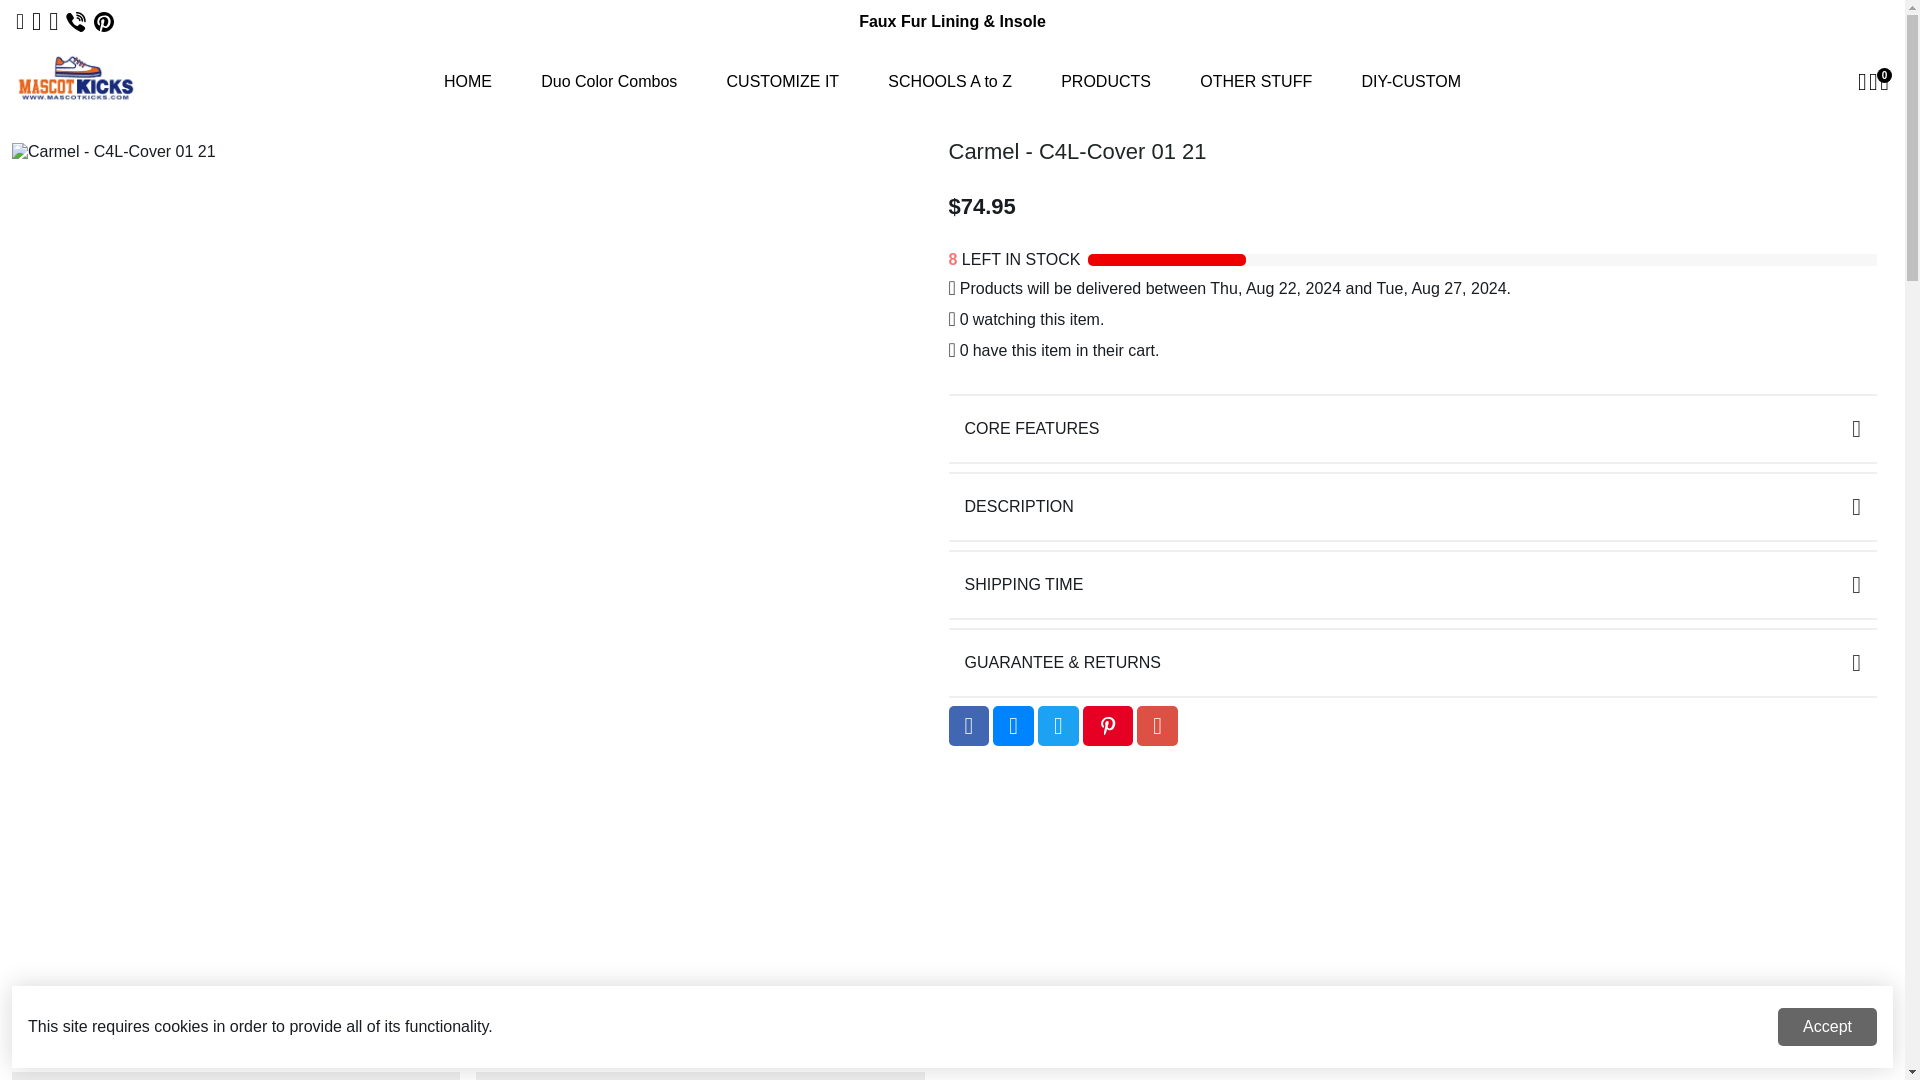  What do you see at coordinates (1256, 81) in the screenshot?
I see `OTHER STUFF` at bounding box center [1256, 81].